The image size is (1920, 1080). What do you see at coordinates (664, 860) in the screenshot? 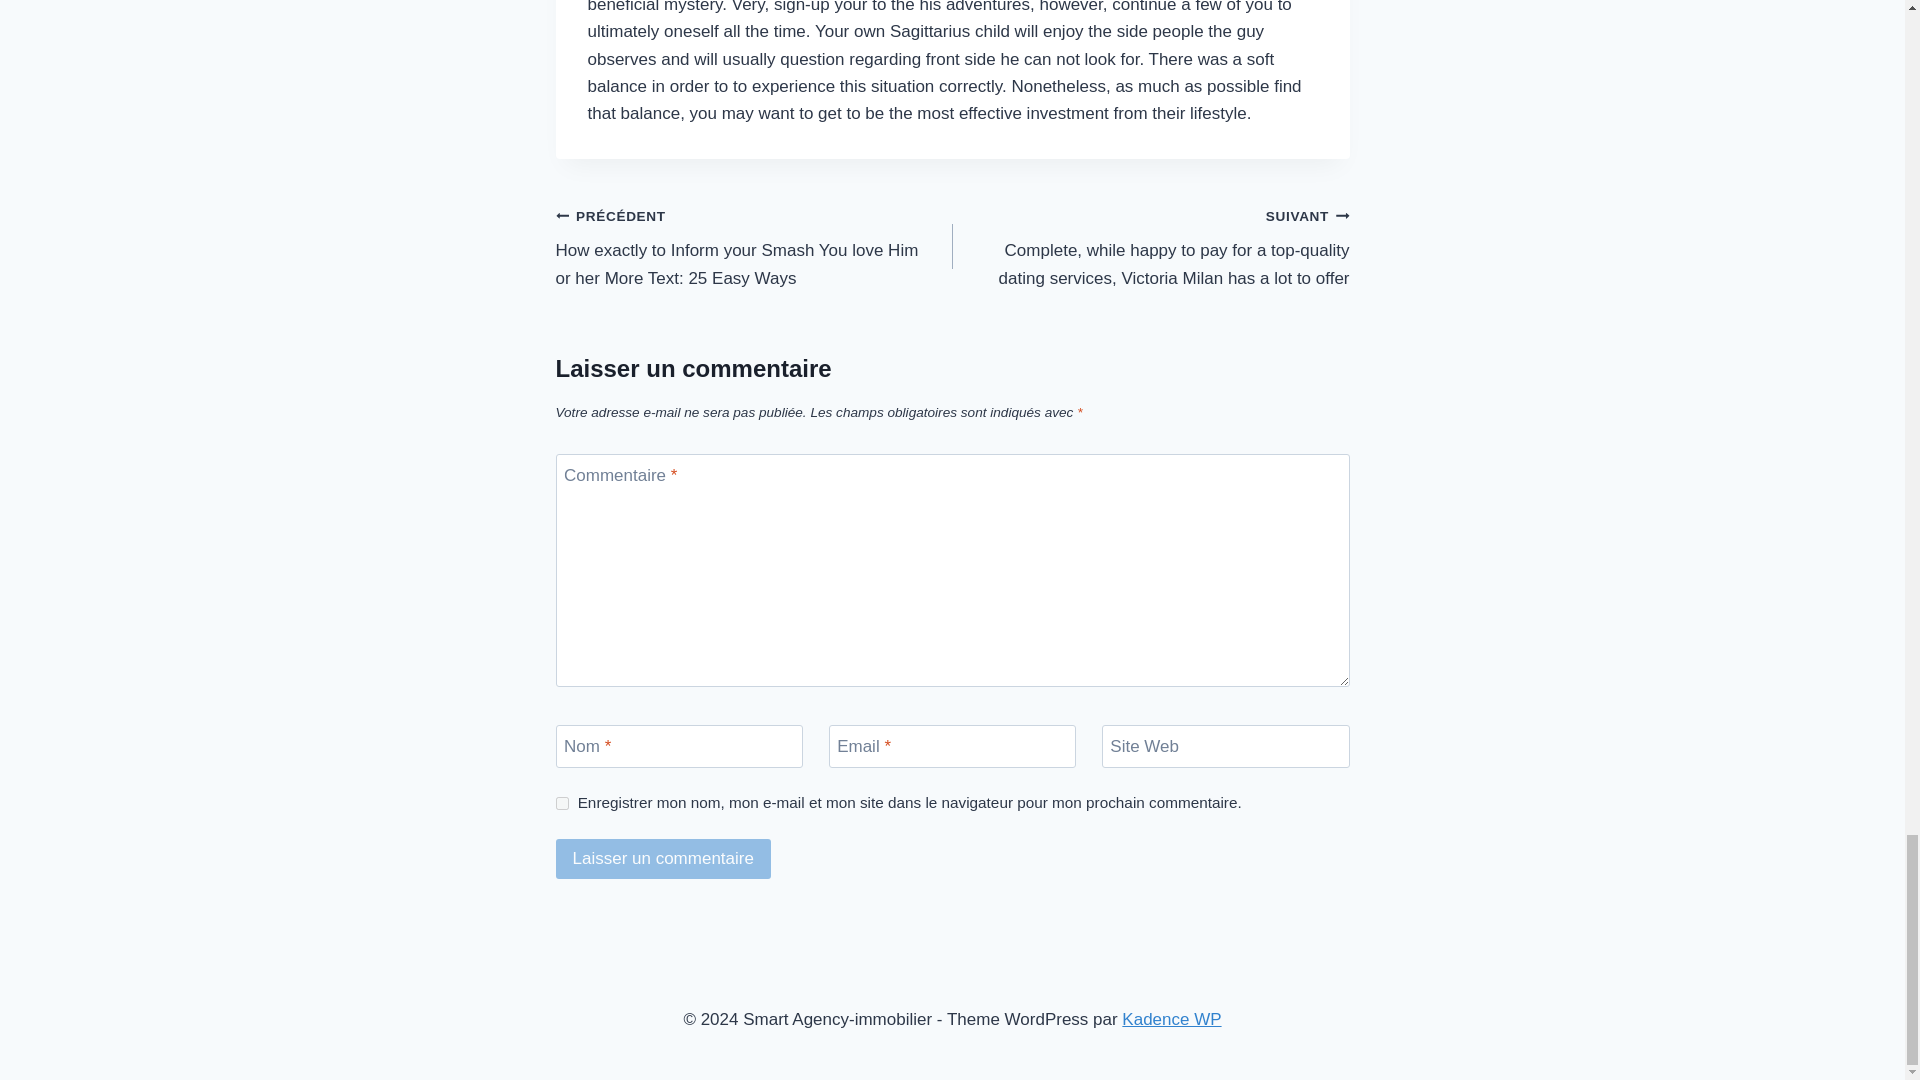
I see `Laisser un commentaire` at bounding box center [664, 860].